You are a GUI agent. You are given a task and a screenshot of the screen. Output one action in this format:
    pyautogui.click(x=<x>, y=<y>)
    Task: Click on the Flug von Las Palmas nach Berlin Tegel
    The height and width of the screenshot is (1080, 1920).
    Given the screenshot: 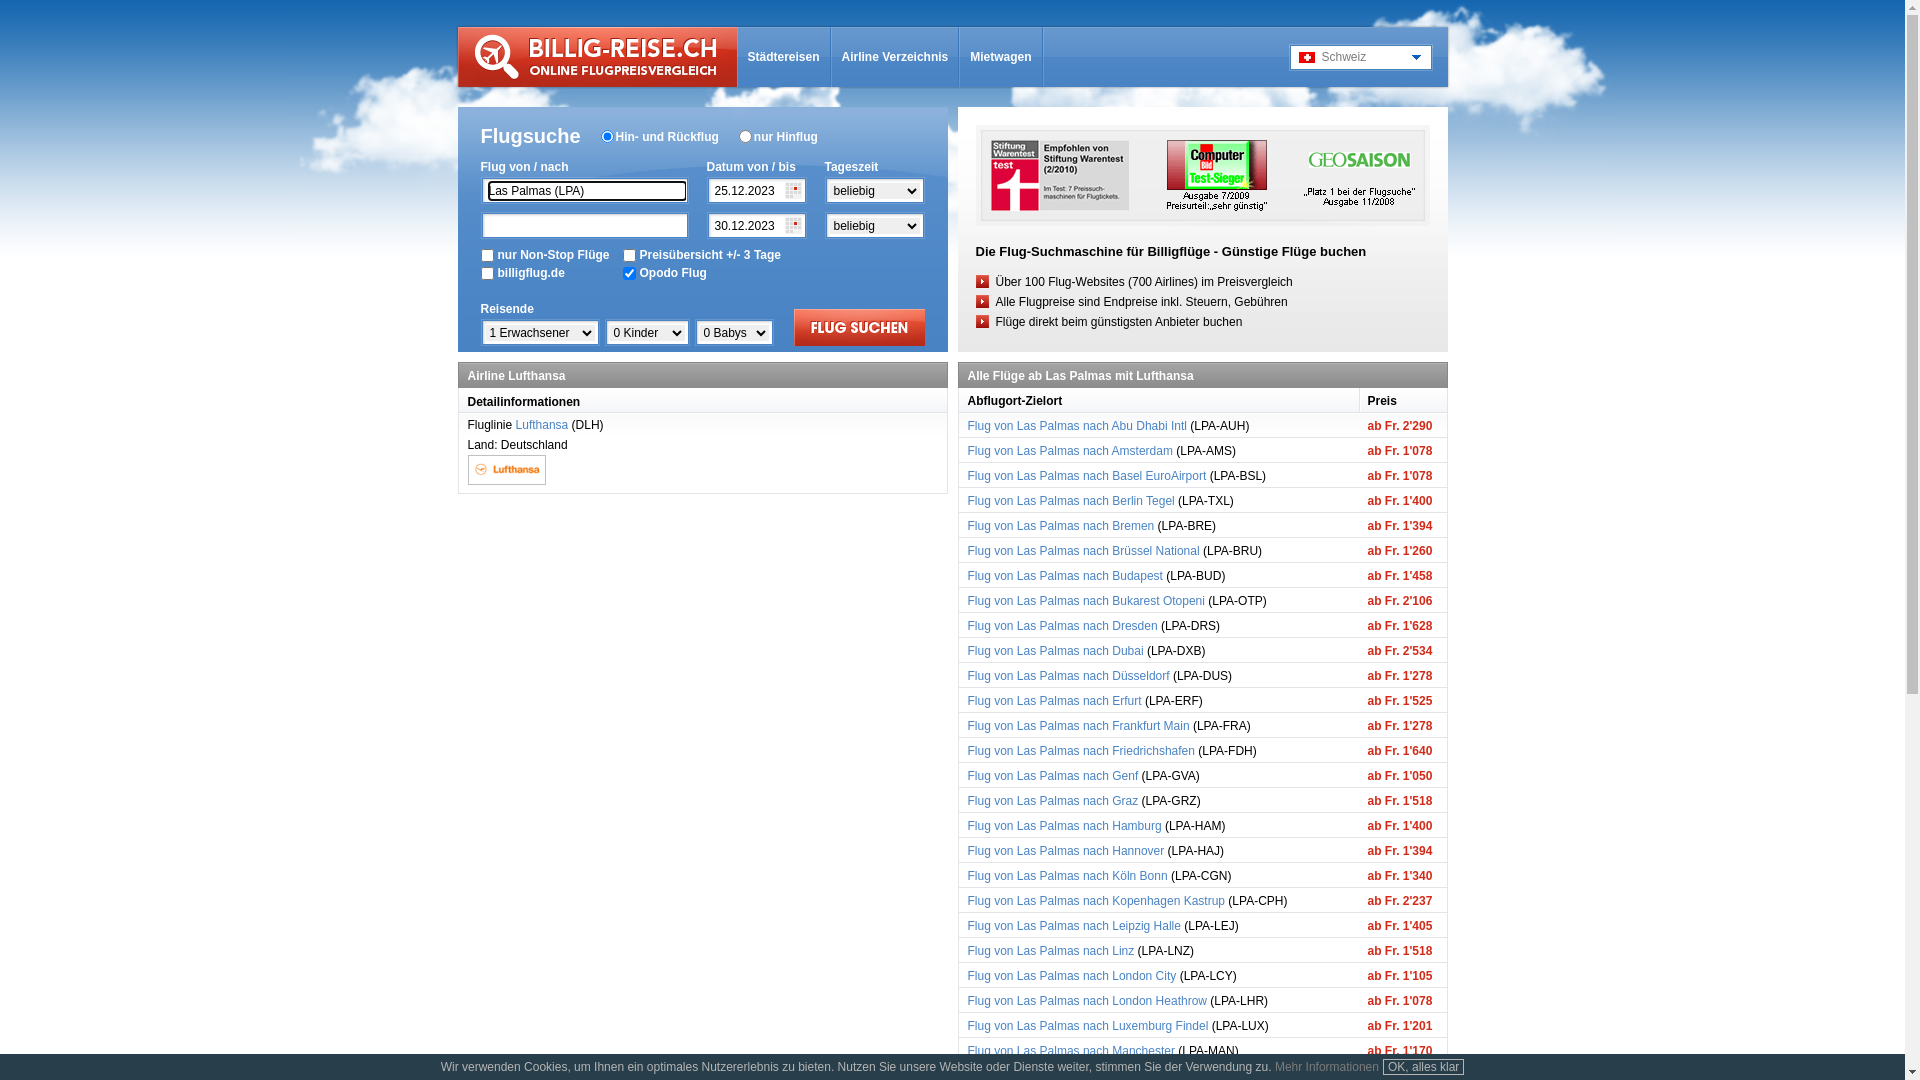 What is the action you would take?
    pyautogui.click(x=1072, y=501)
    